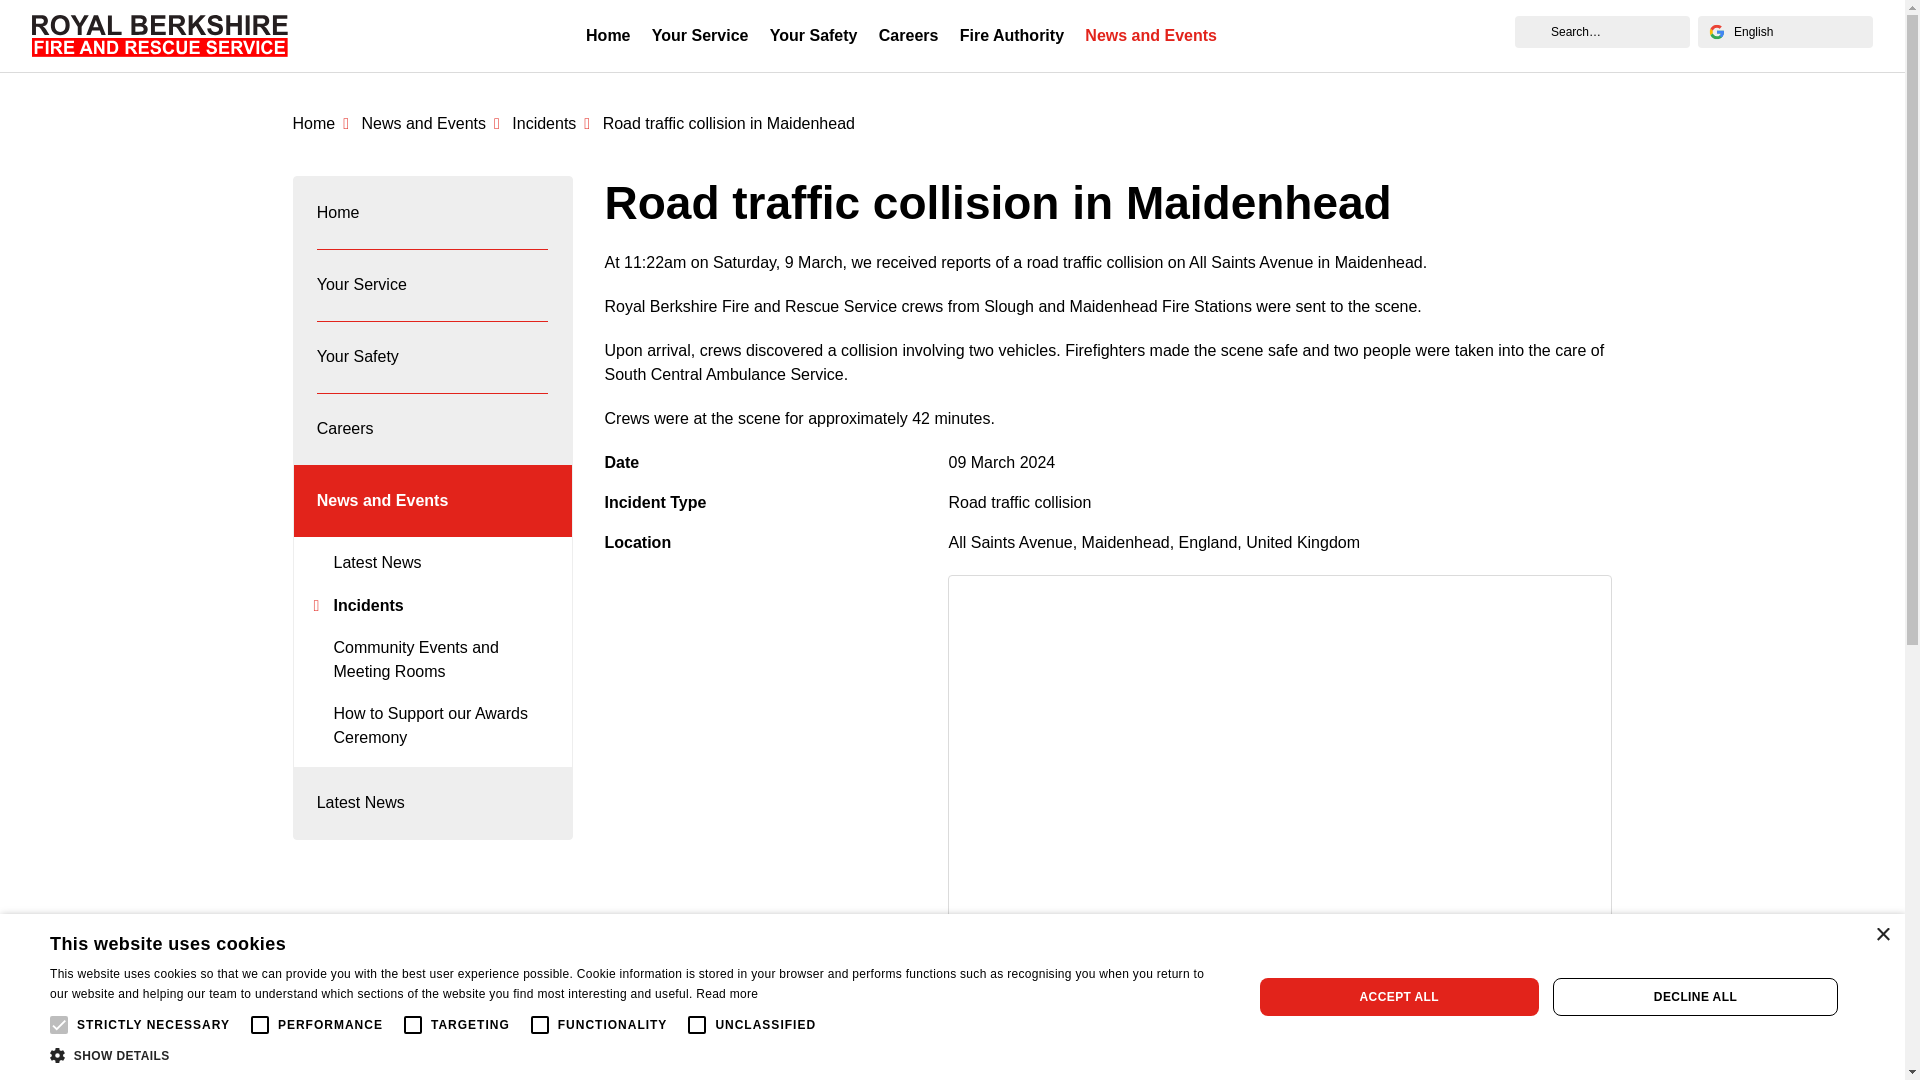 This screenshot has width=1920, height=1080. What do you see at coordinates (432, 213) in the screenshot?
I see `Home` at bounding box center [432, 213].